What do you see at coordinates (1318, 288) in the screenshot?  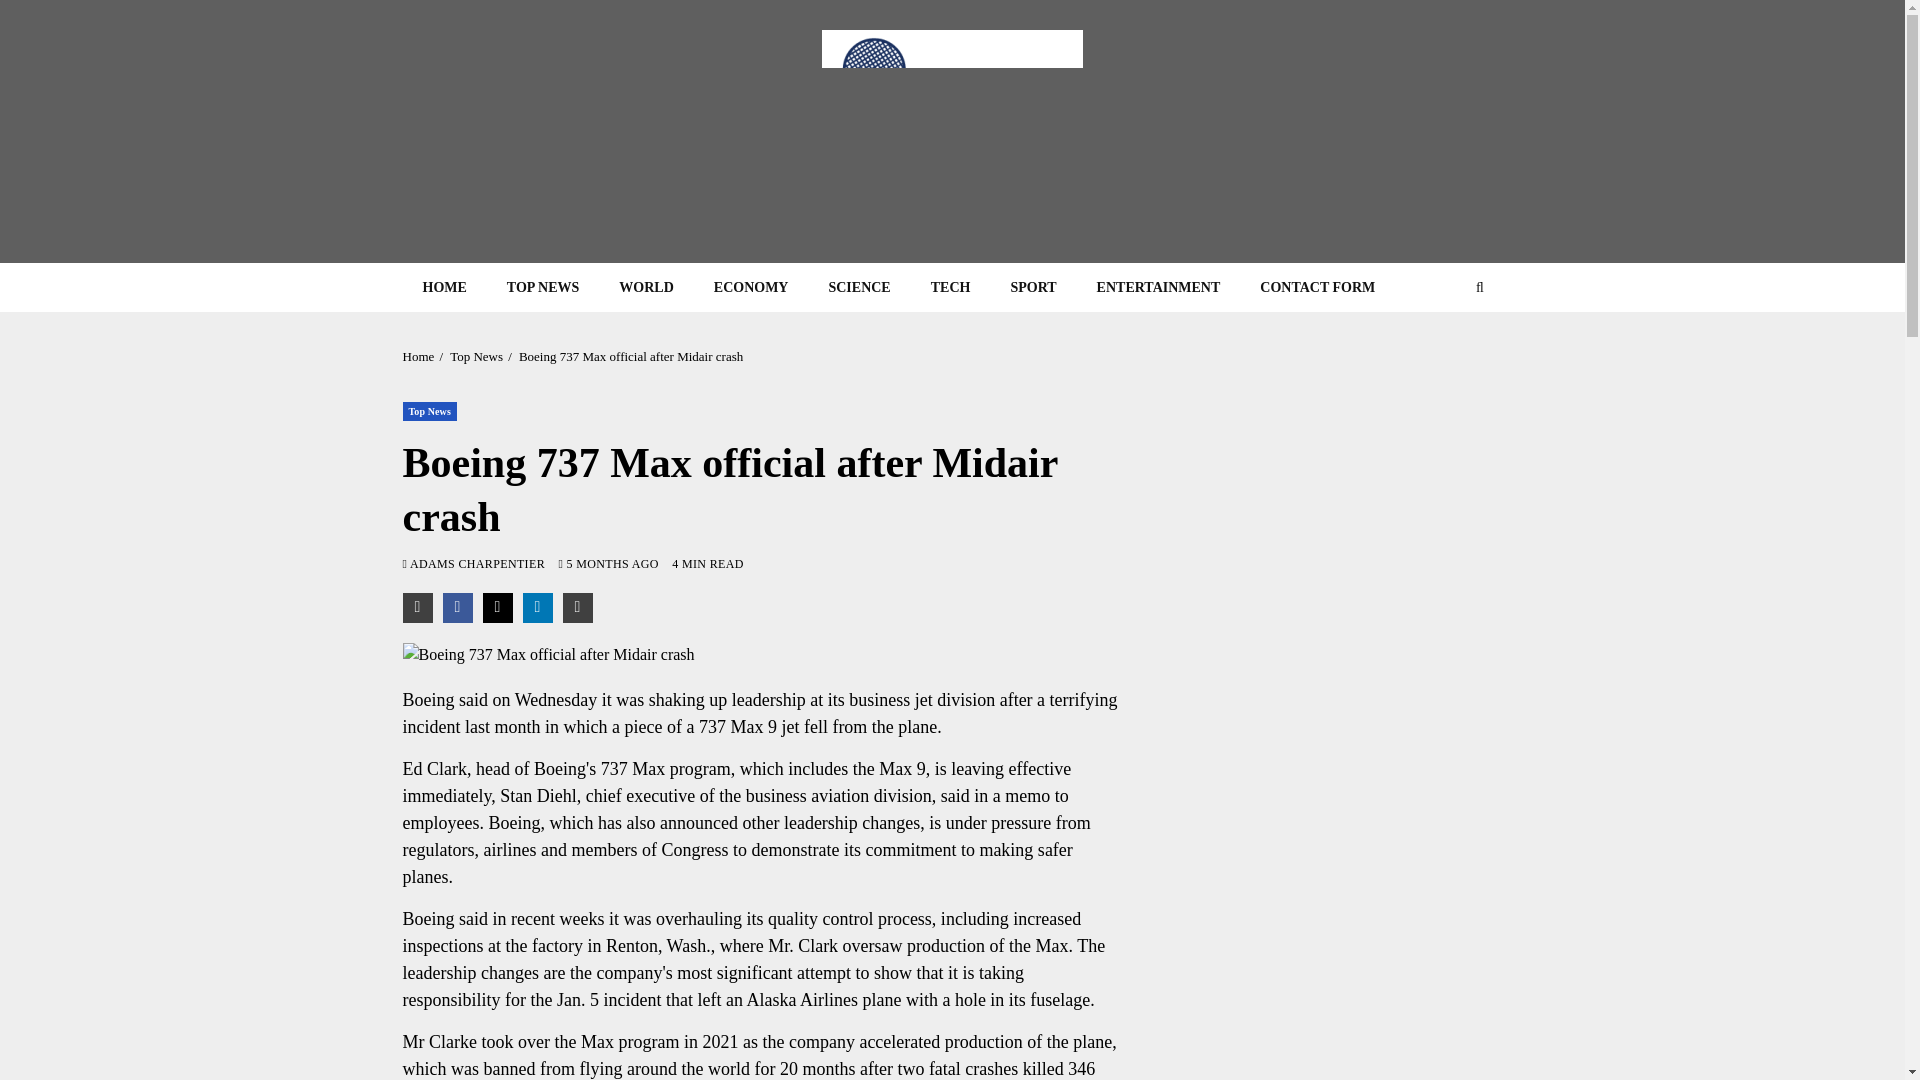 I see `CONTACT FORM` at bounding box center [1318, 288].